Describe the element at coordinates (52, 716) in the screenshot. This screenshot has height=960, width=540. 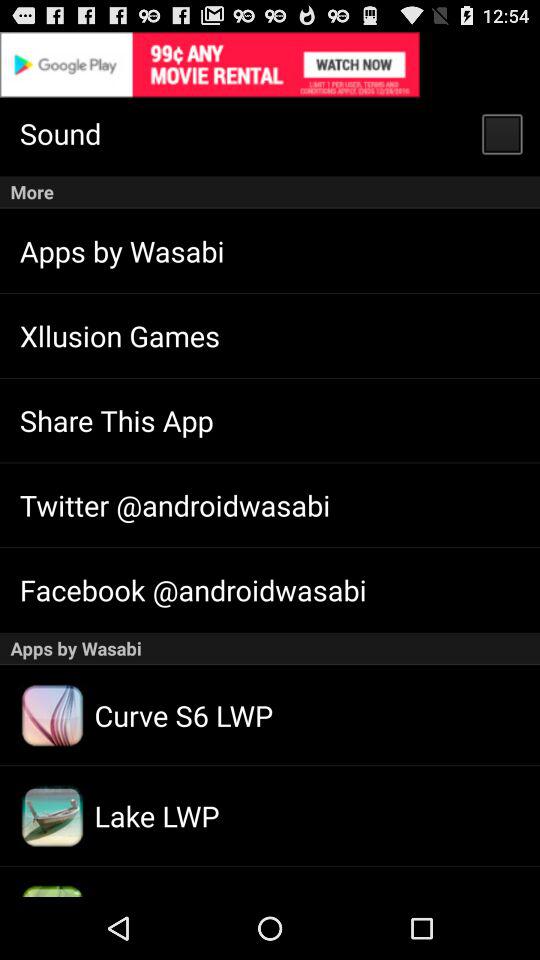
I see `select the curve s6 lwp icon` at that location.